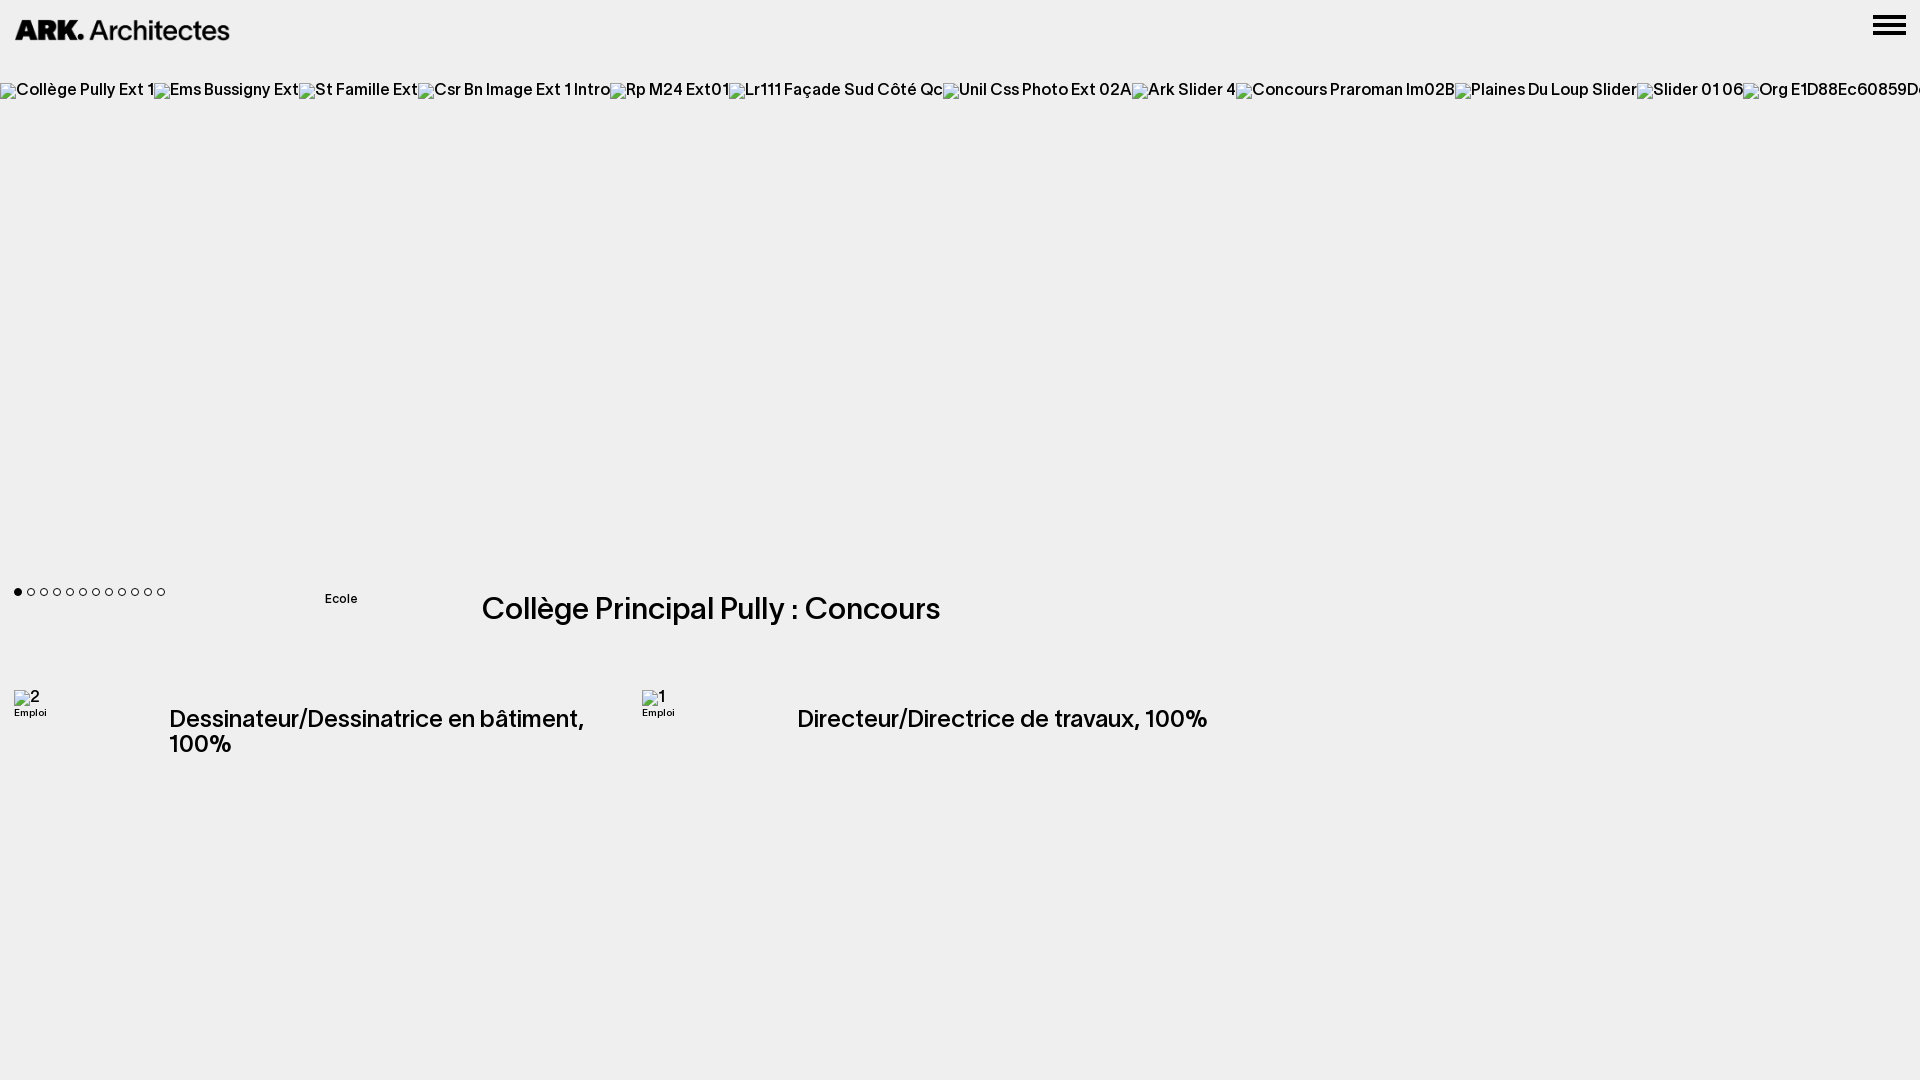  I want to click on Emploi
Directeur/Directrice de travaux, 100%, so click(950, 698).